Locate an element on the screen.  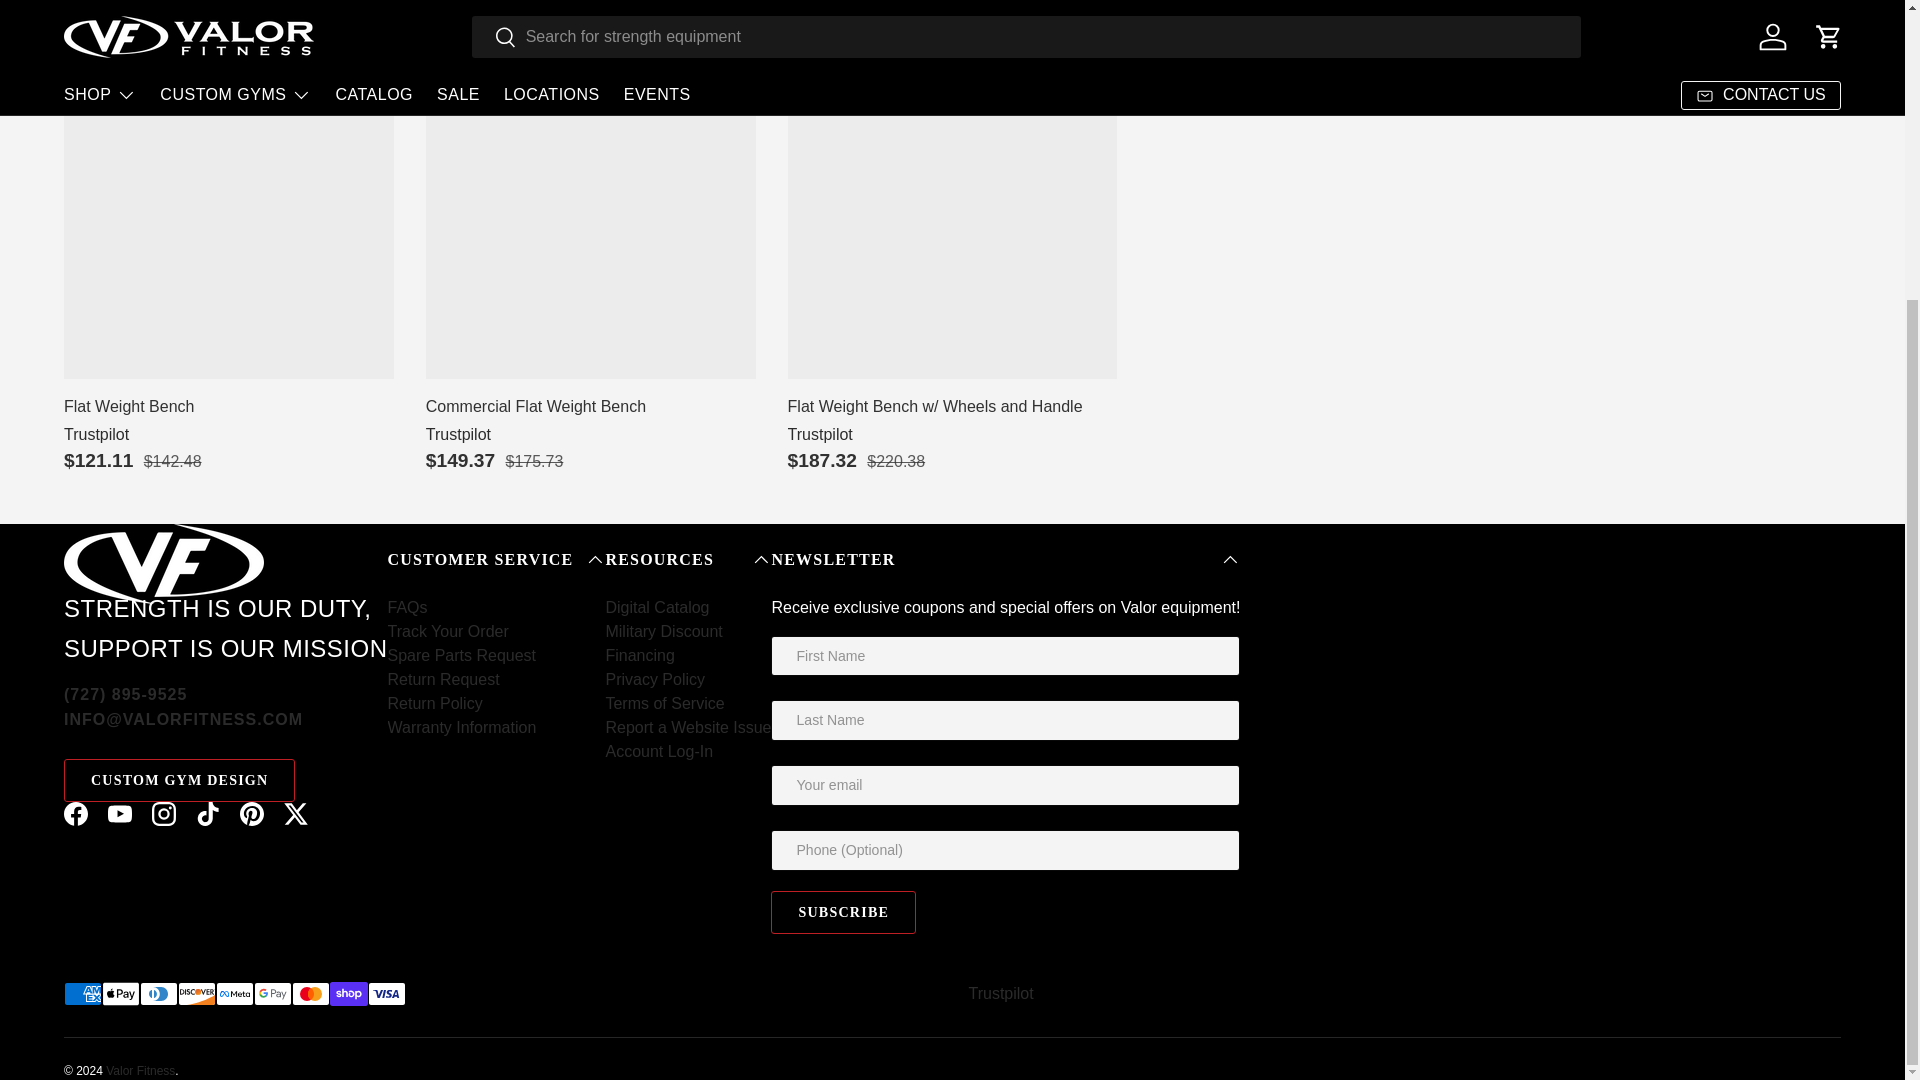
Valor Fitness on Facebook is located at coordinates (75, 813).